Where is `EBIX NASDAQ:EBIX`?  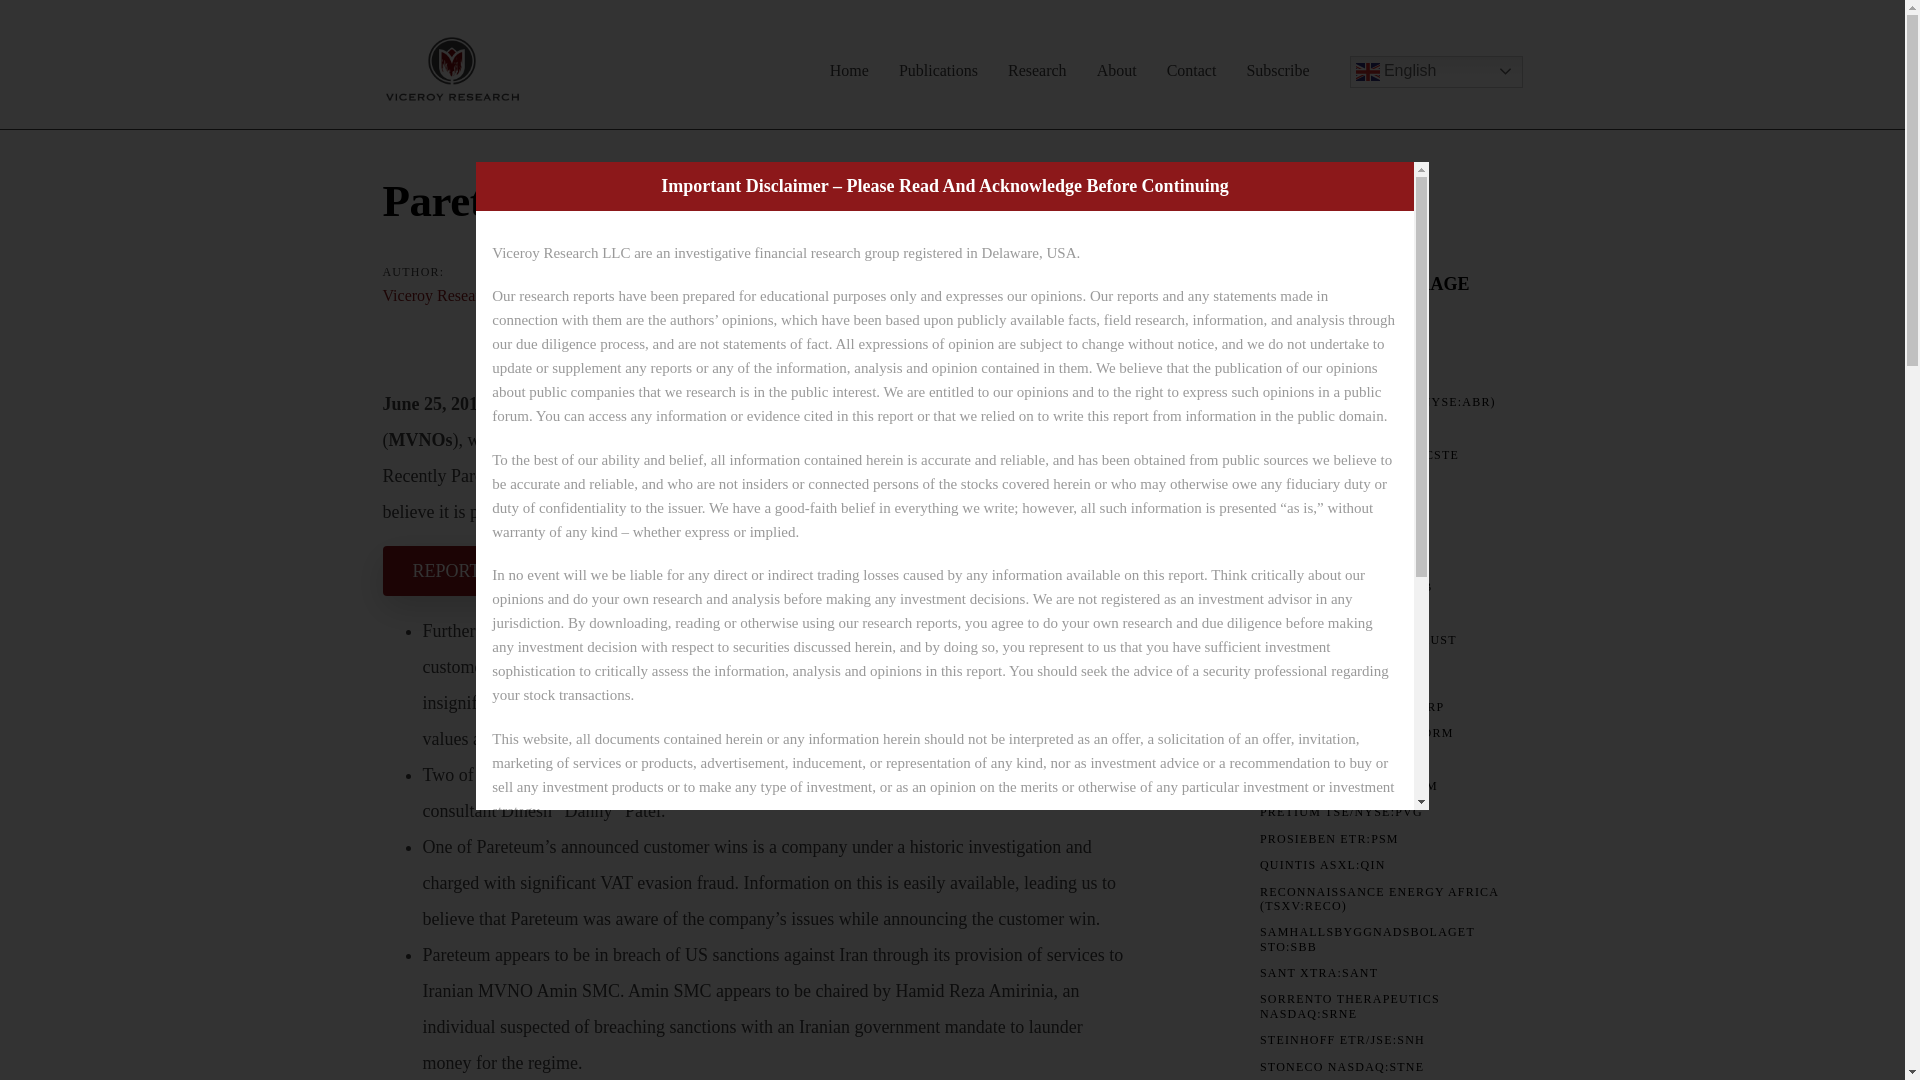 EBIX NASDAQ:EBIX is located at coordinates (1326, 508).